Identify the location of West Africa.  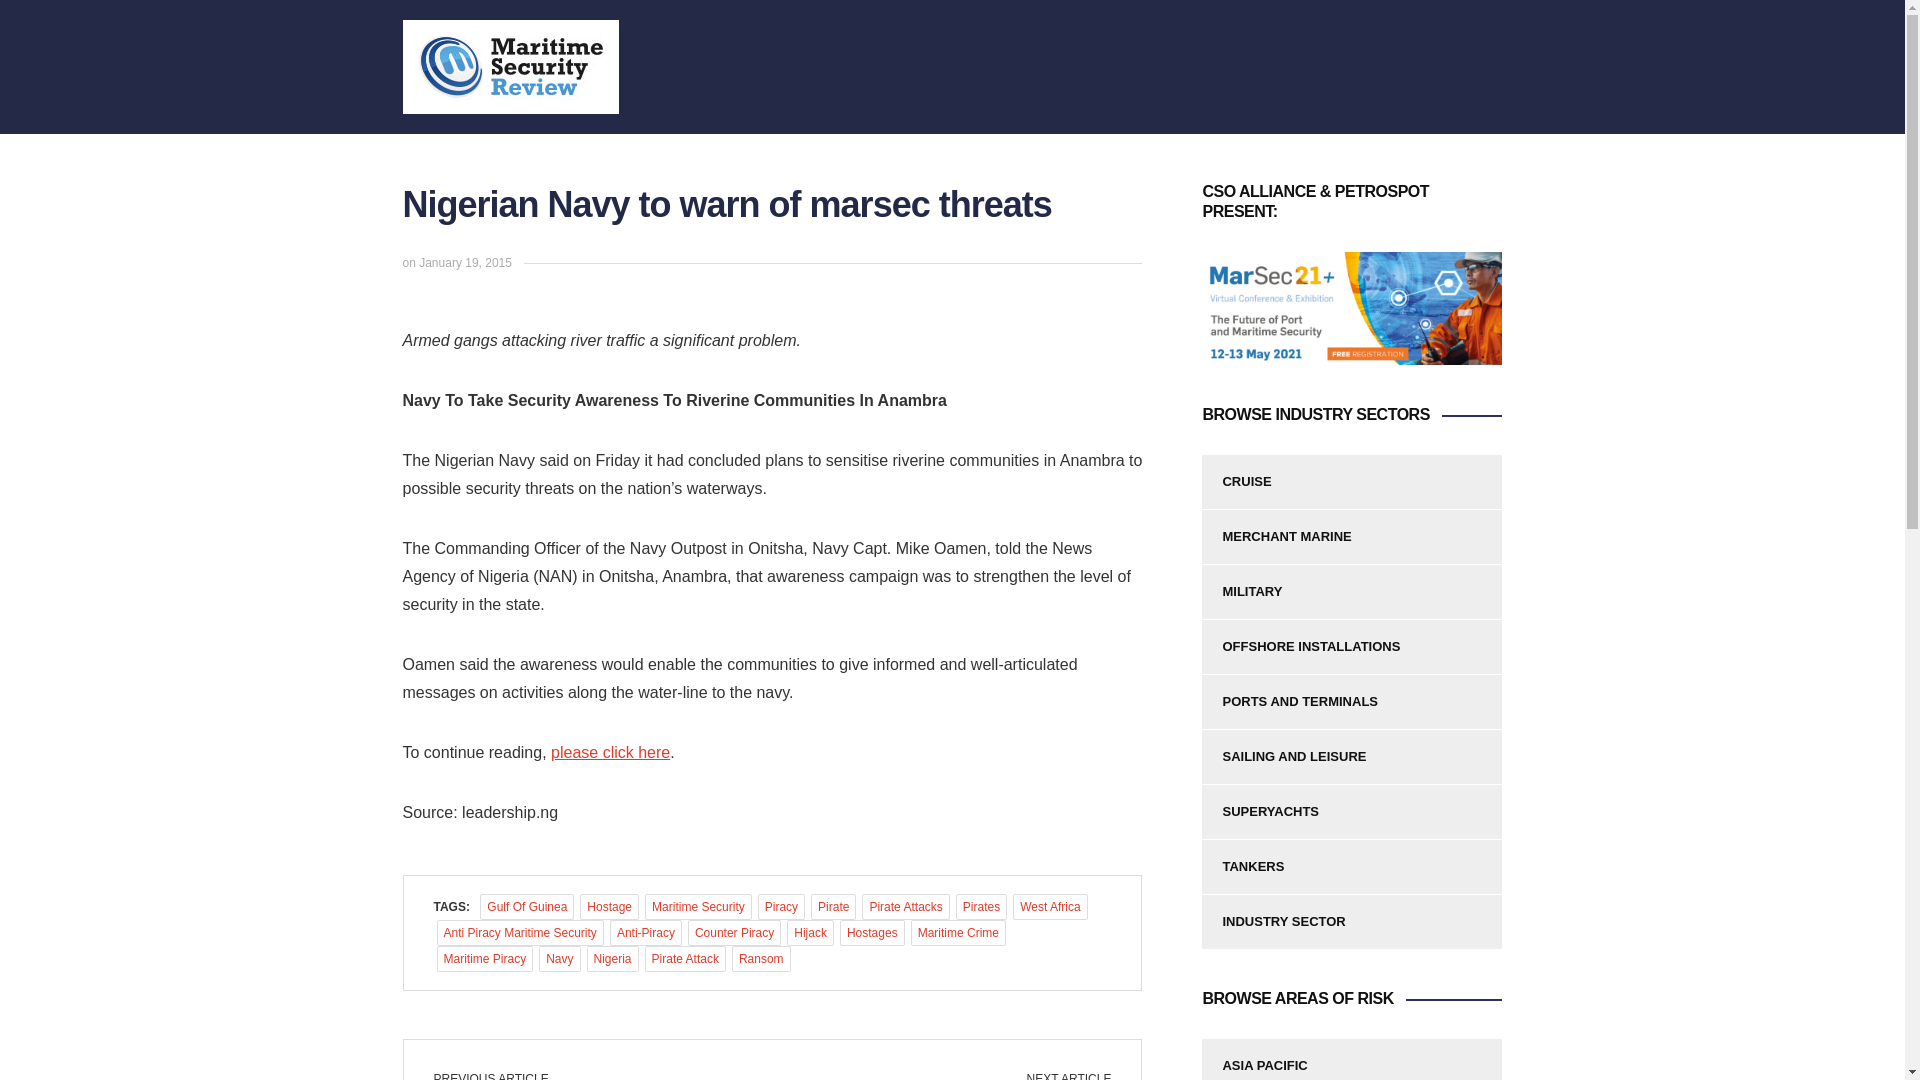
(1050, 907).